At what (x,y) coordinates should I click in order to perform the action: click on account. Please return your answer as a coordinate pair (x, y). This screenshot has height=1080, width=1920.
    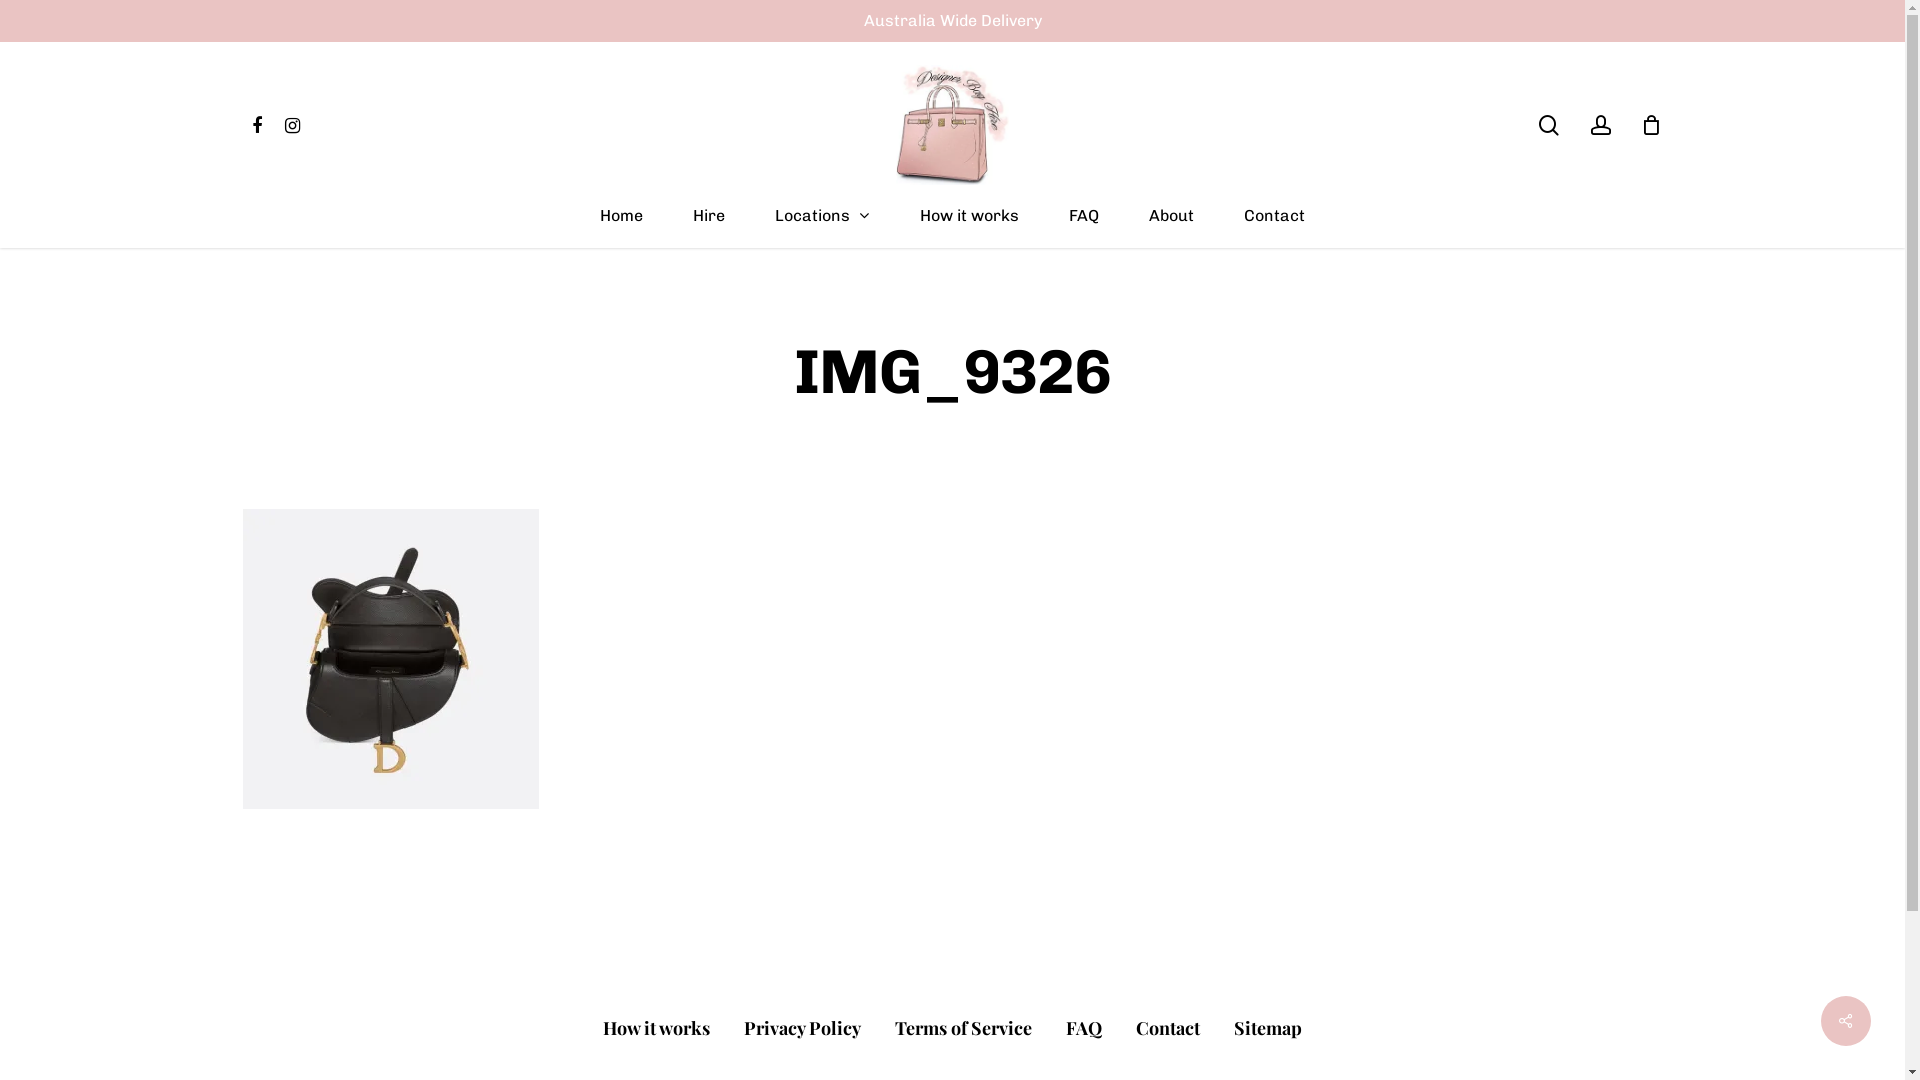
    Looking at the image, I should click on (1600, 124).